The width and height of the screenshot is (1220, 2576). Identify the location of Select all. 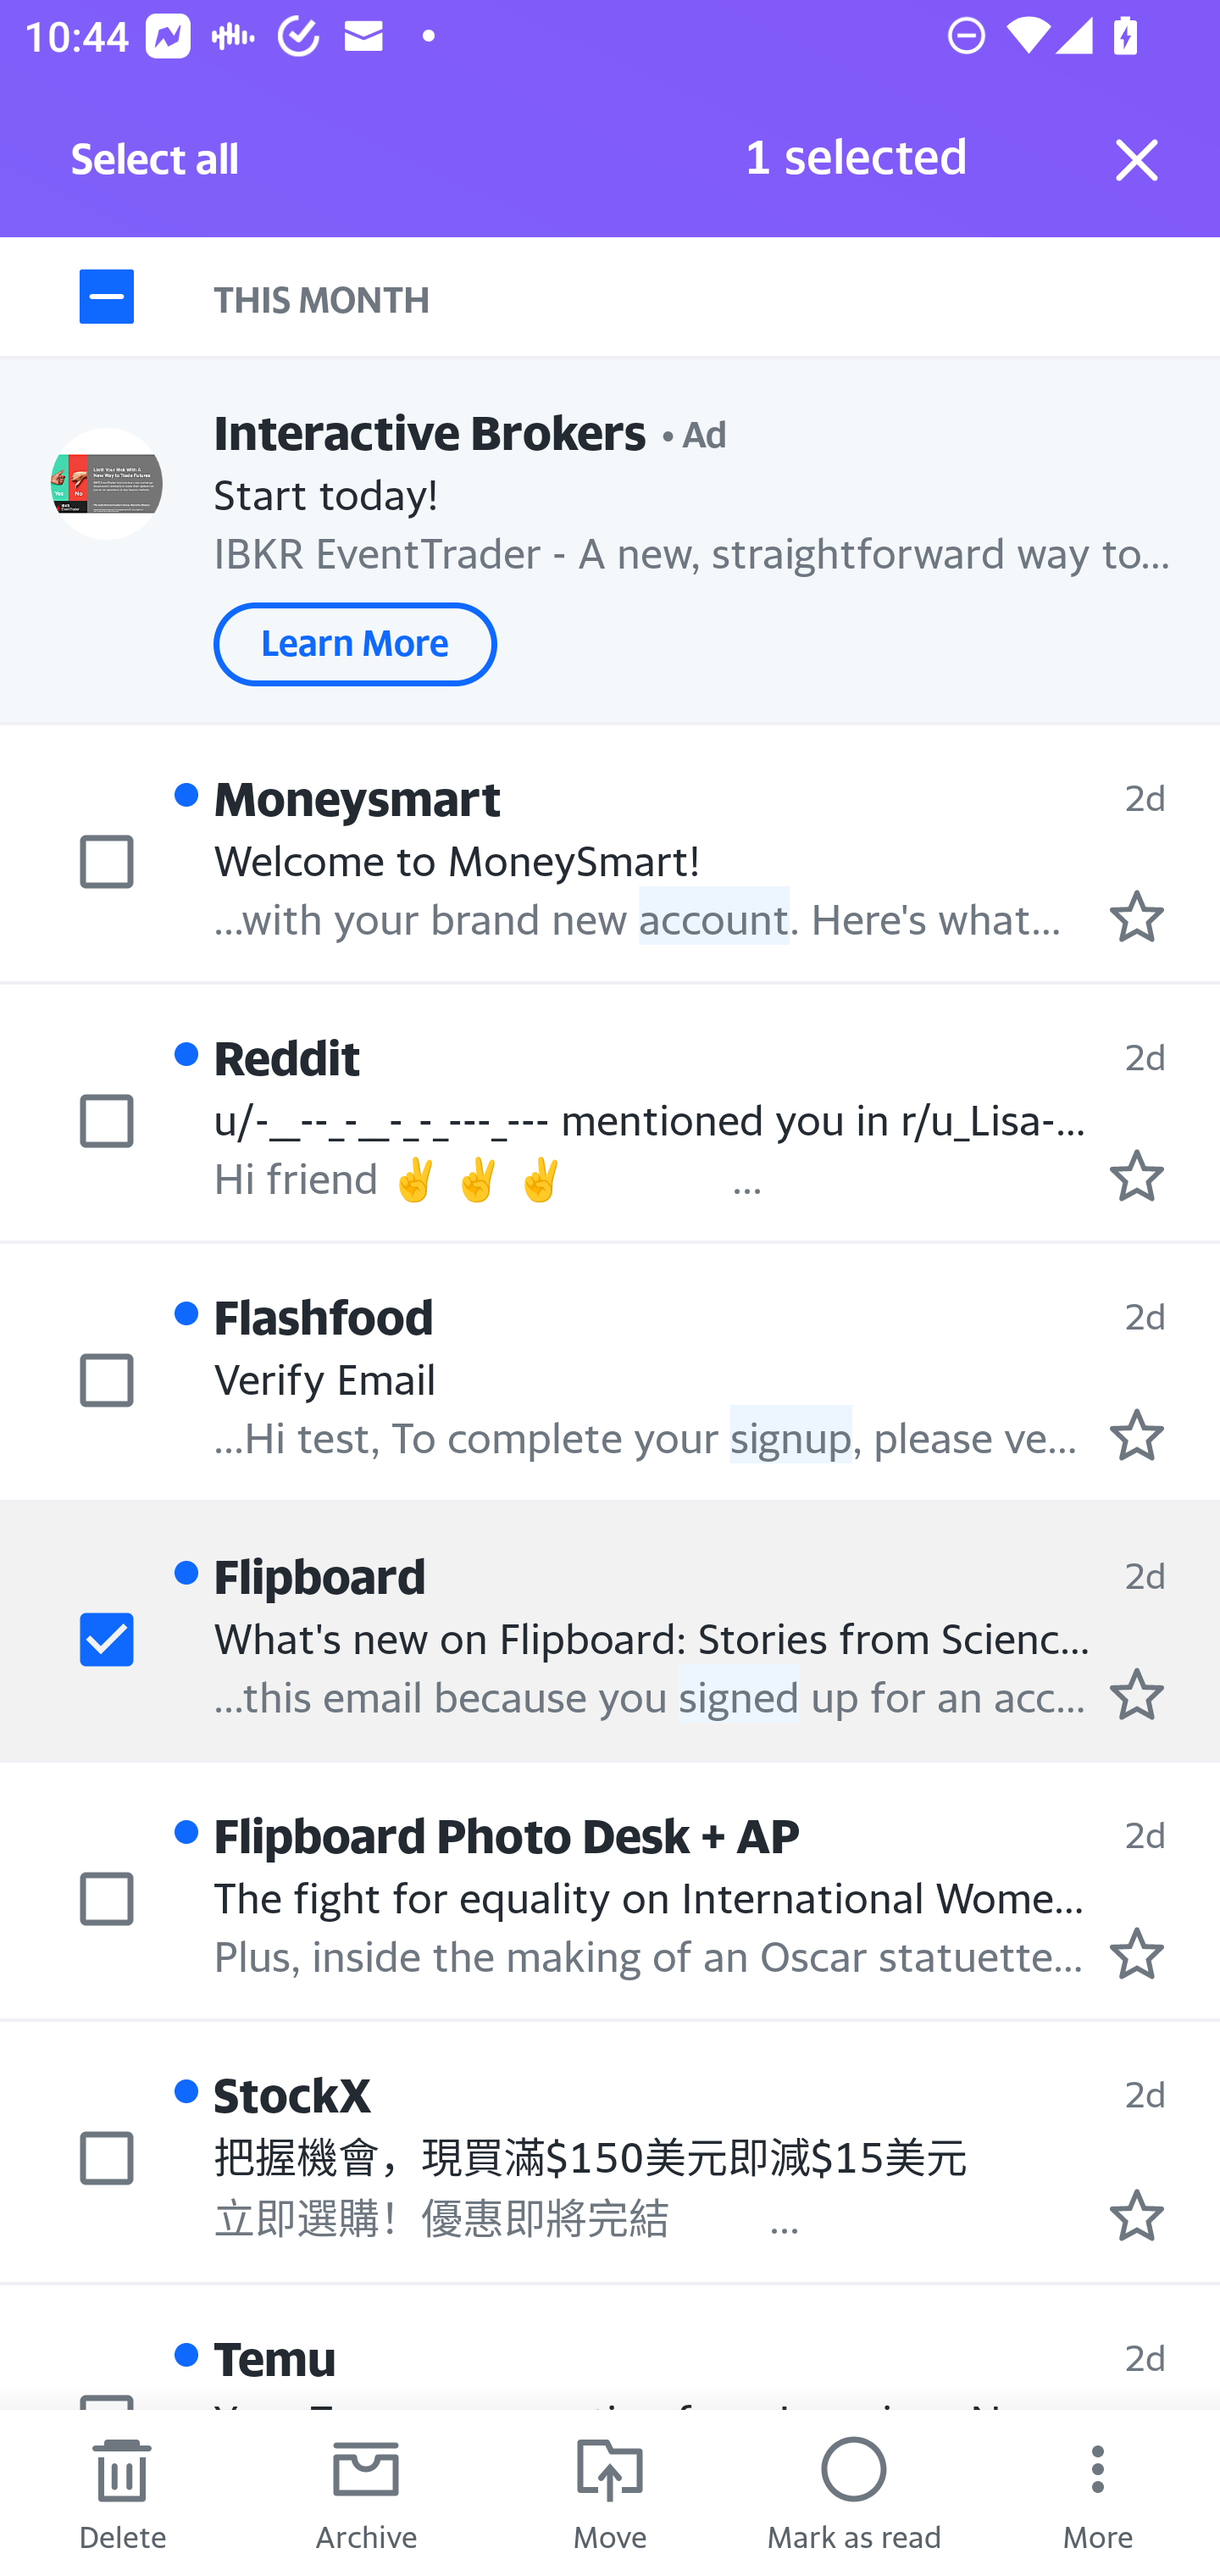
(156, 167).